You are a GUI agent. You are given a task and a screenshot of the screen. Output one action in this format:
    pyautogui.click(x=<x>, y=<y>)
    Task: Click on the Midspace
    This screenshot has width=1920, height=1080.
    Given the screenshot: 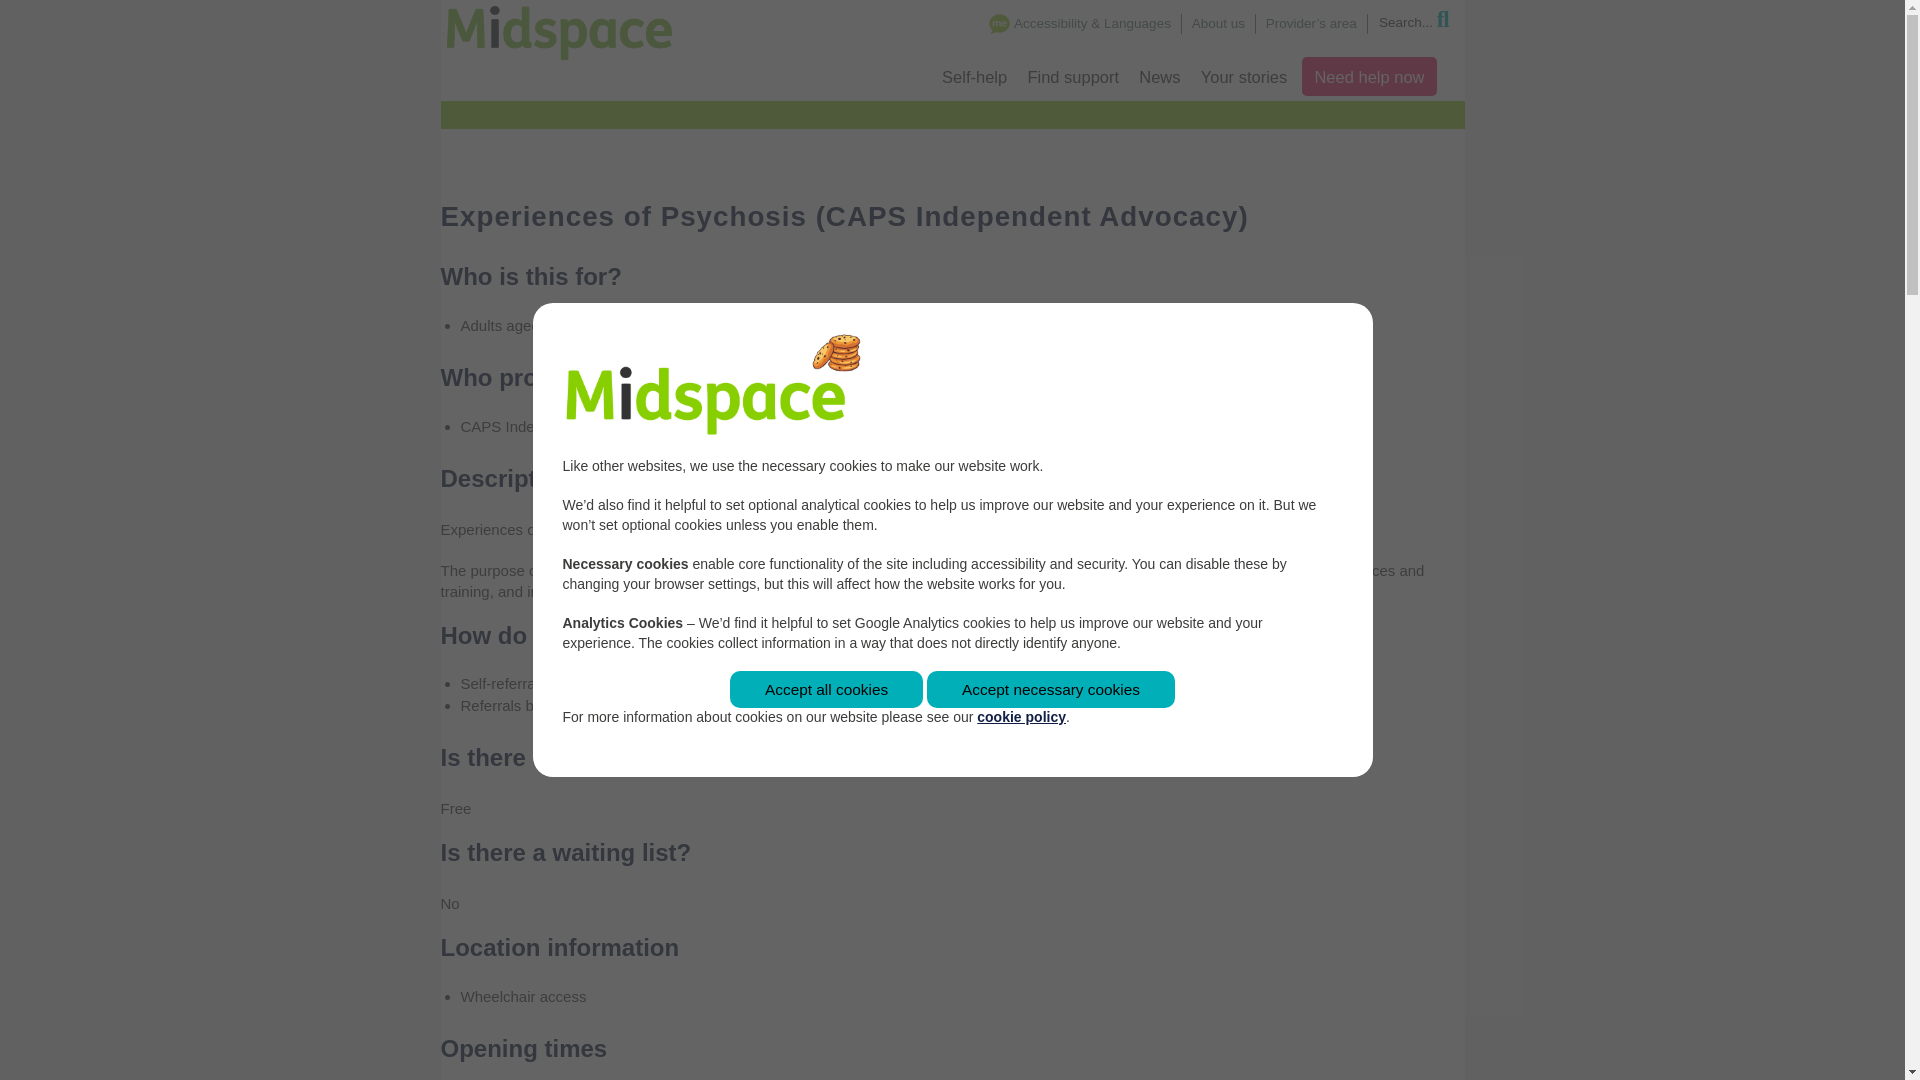 What is the action you would take?
    pyautogui.click(x=570, y=30)
    